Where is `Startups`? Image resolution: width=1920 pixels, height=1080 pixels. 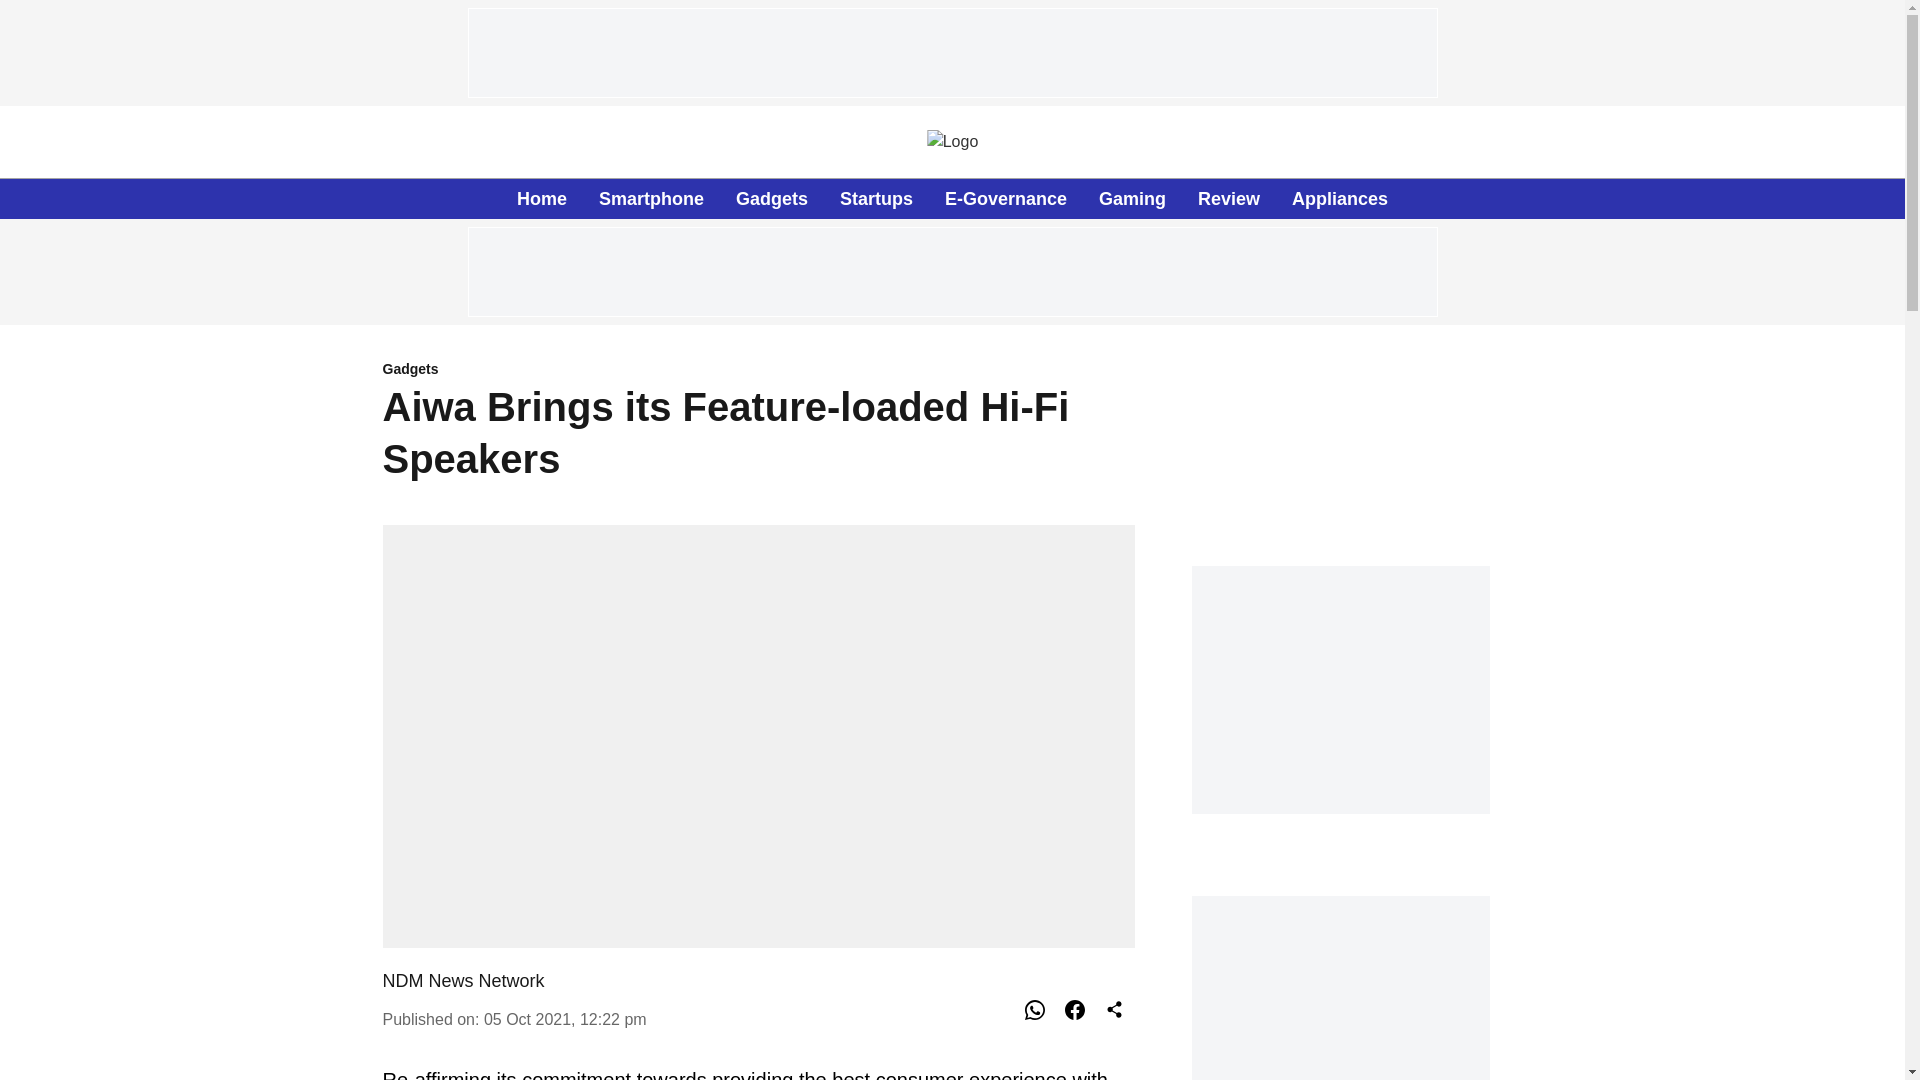
Startups is located at coordinates (876, 198).